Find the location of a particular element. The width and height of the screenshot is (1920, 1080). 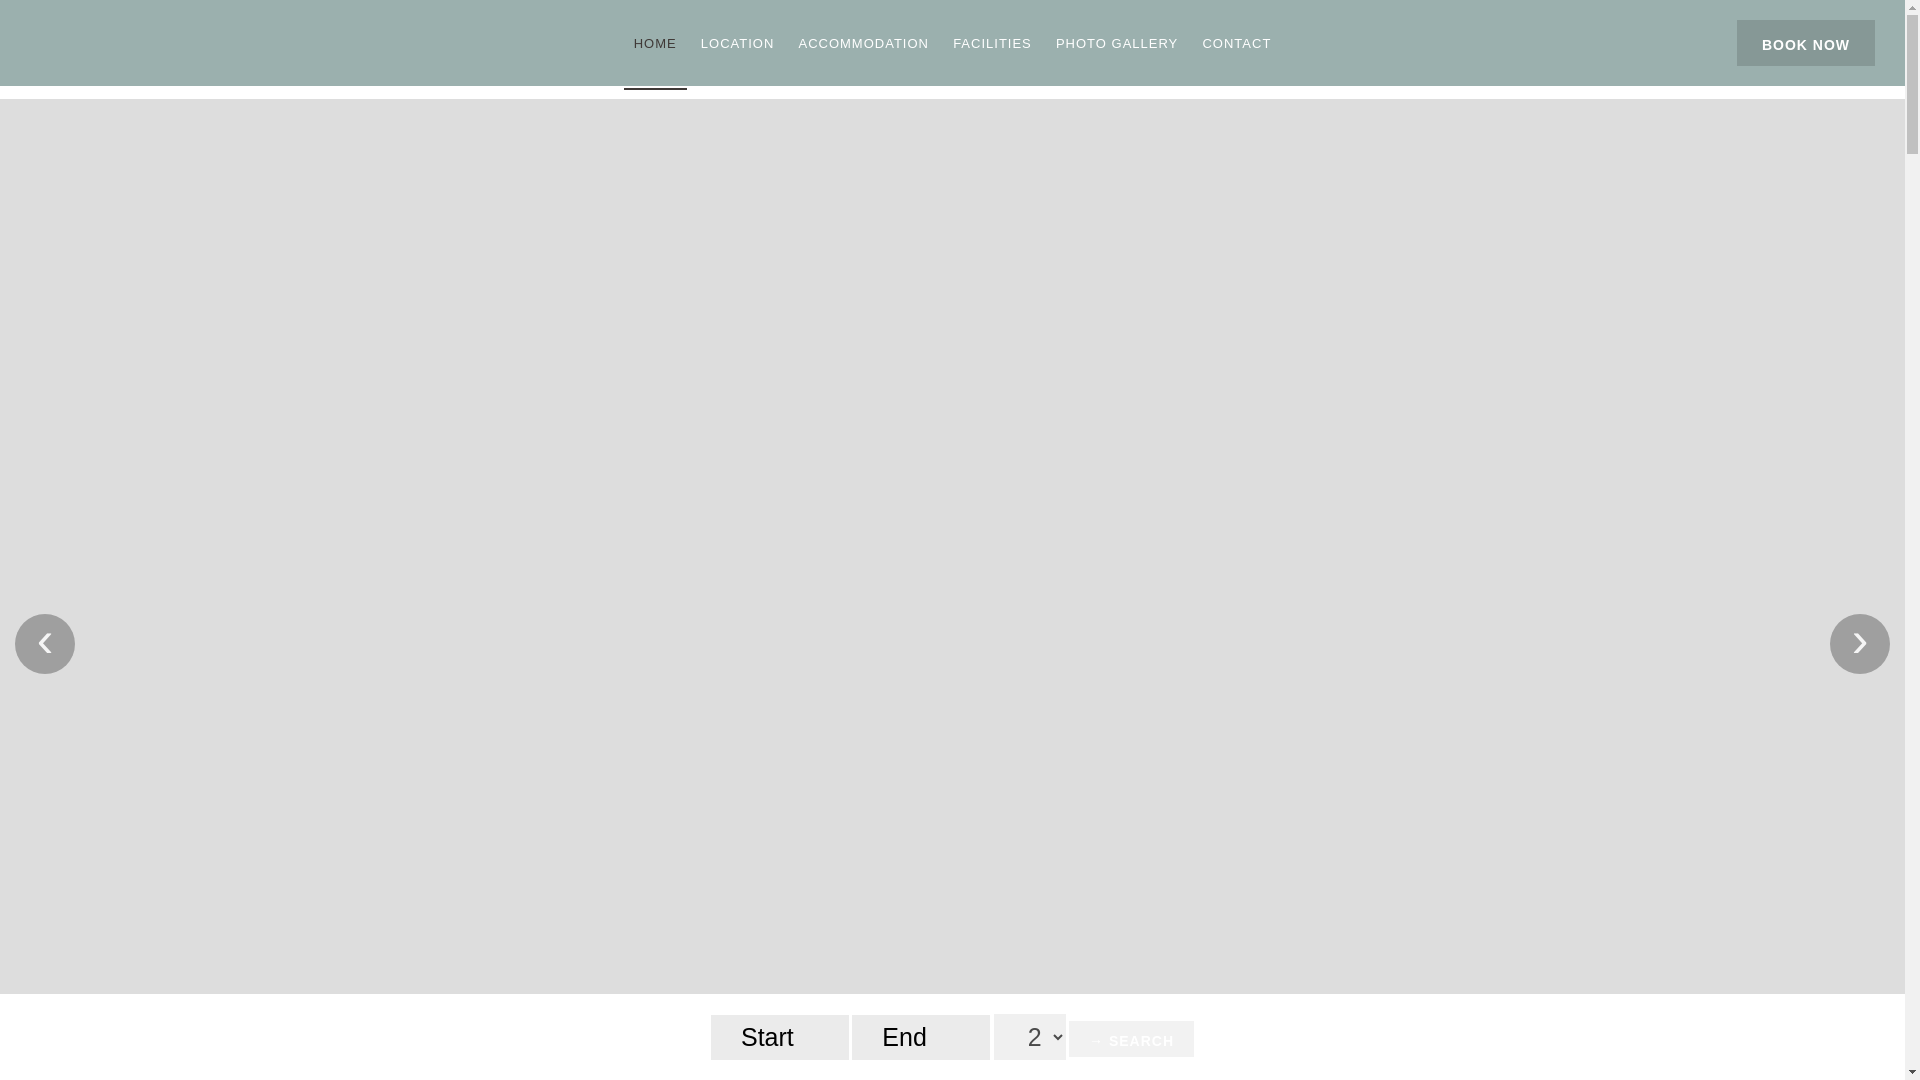

English is located at coordinates (1562, 42).